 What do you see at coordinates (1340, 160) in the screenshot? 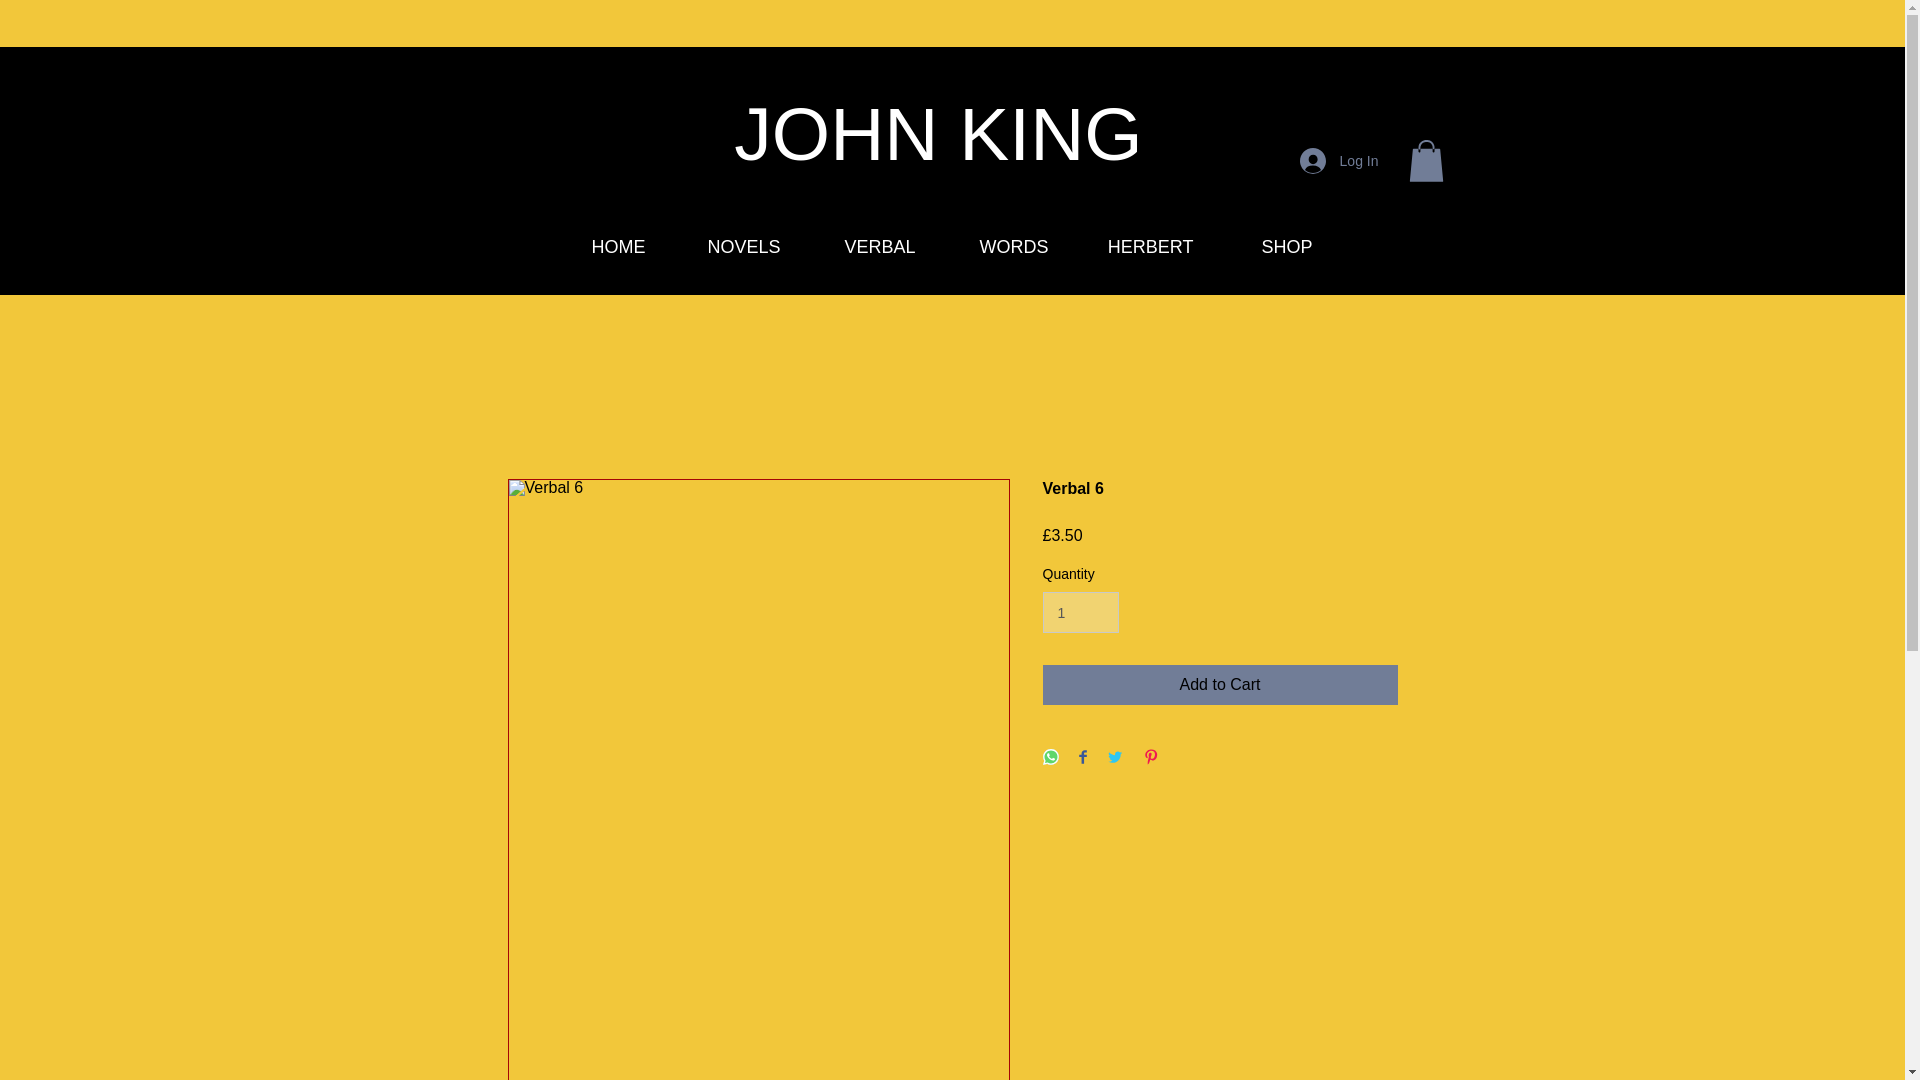
I see `Log In` at bounding box center [1340, 160].